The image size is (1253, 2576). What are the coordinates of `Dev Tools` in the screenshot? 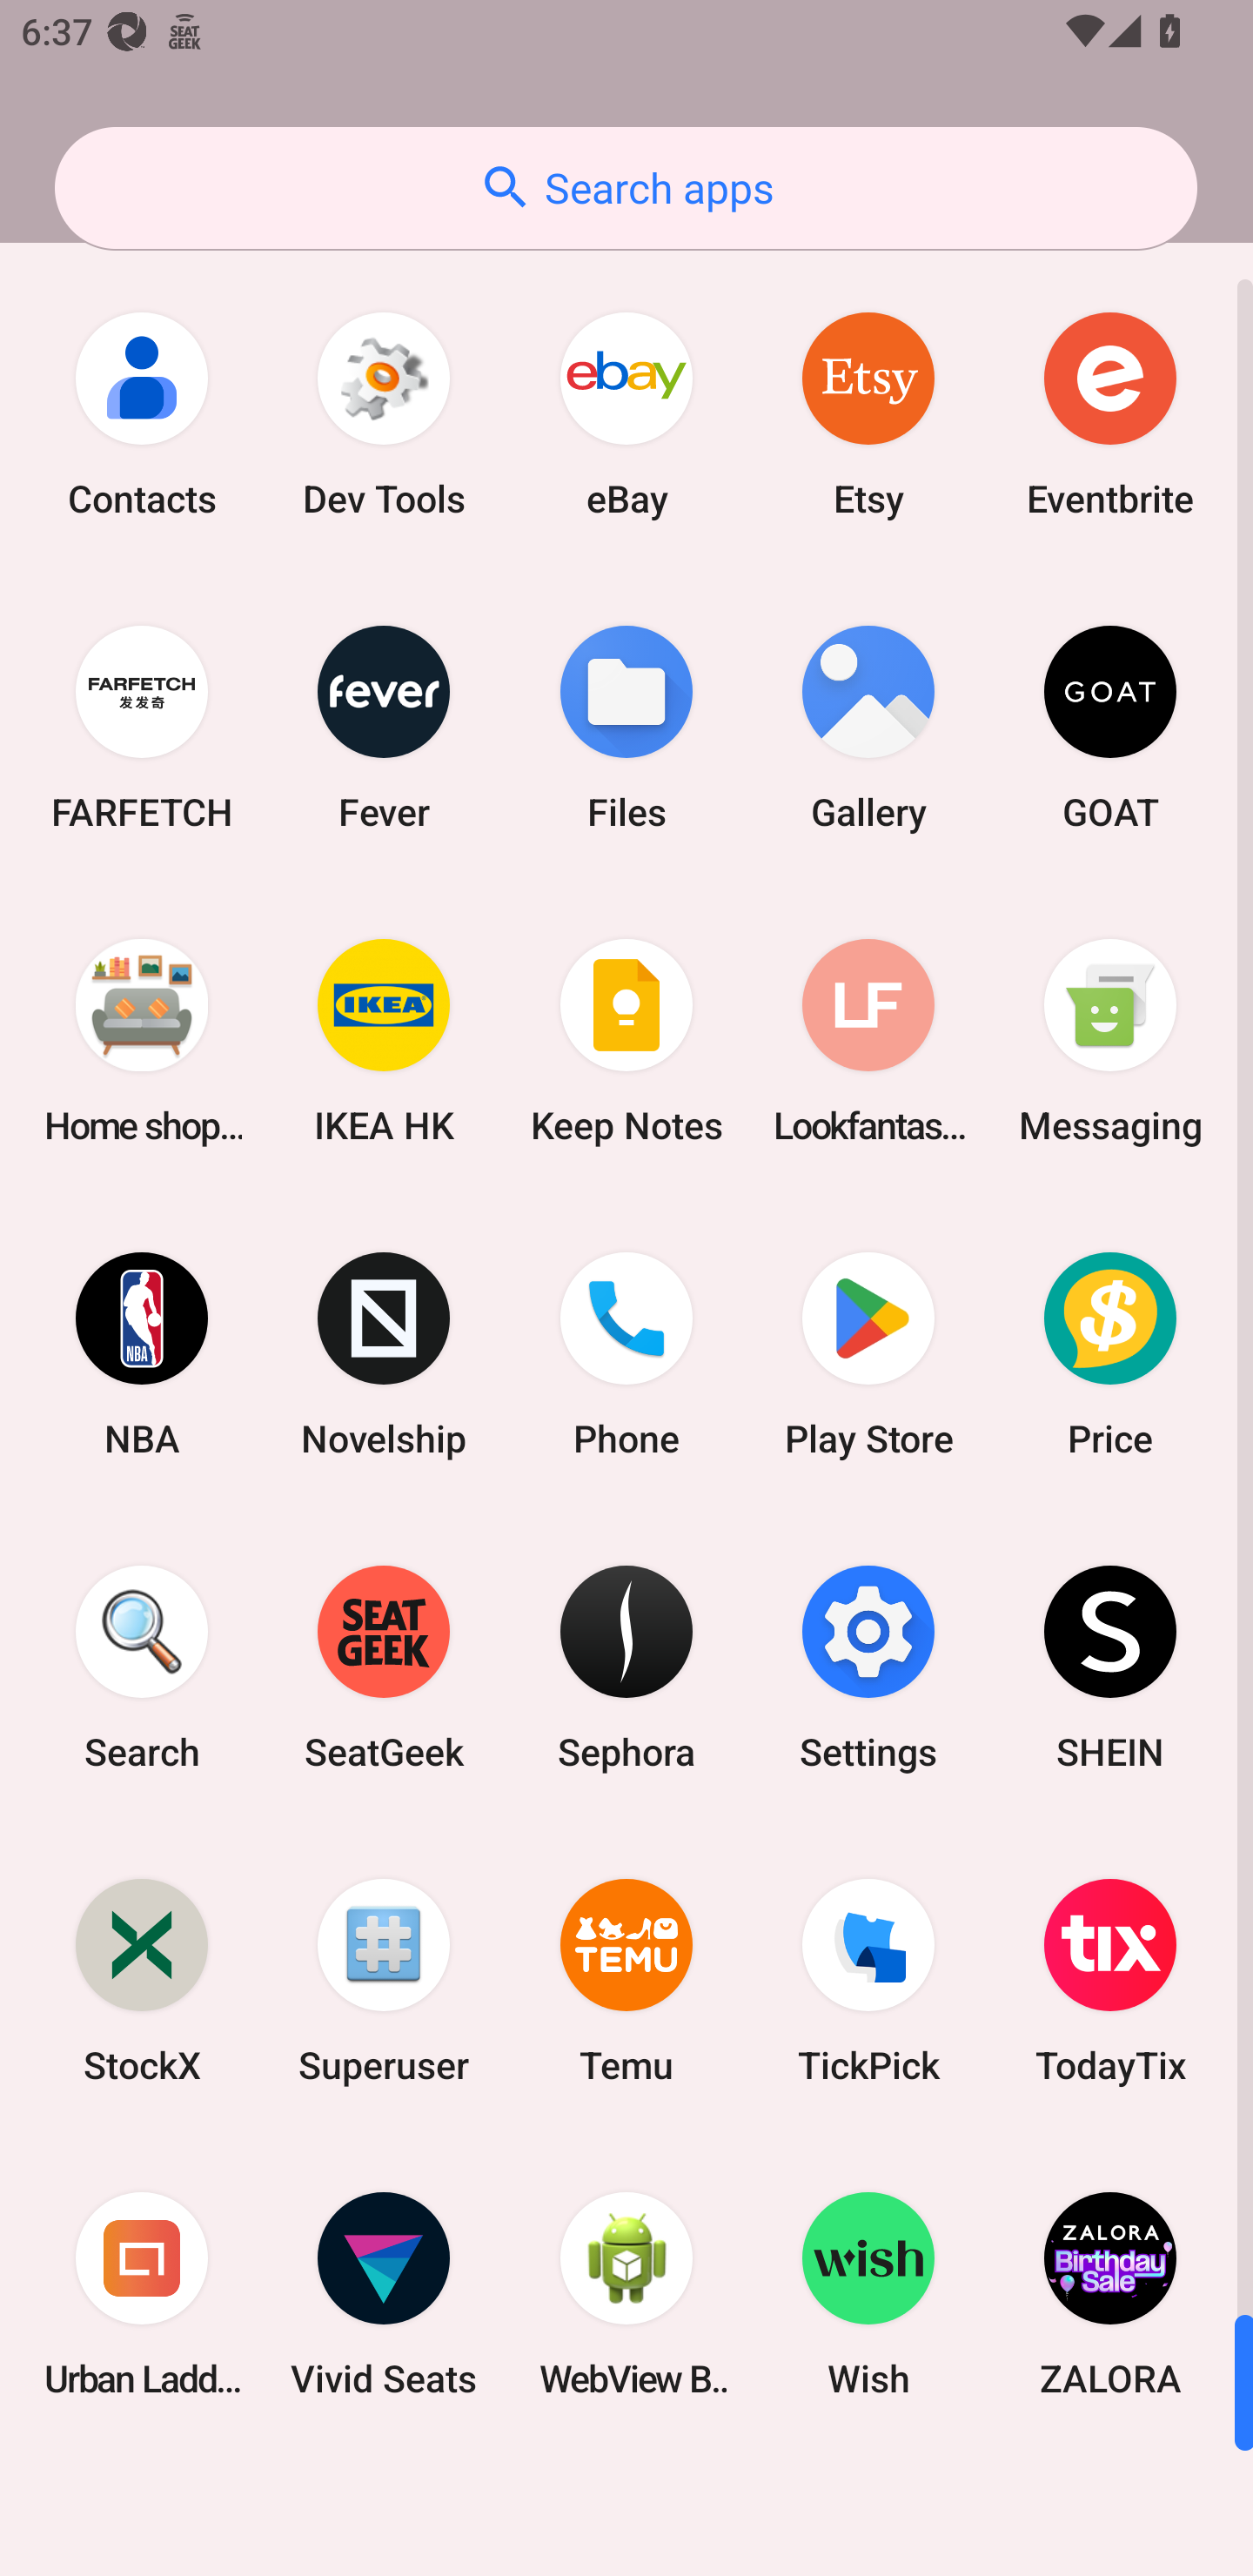 It's located at (384, 414).